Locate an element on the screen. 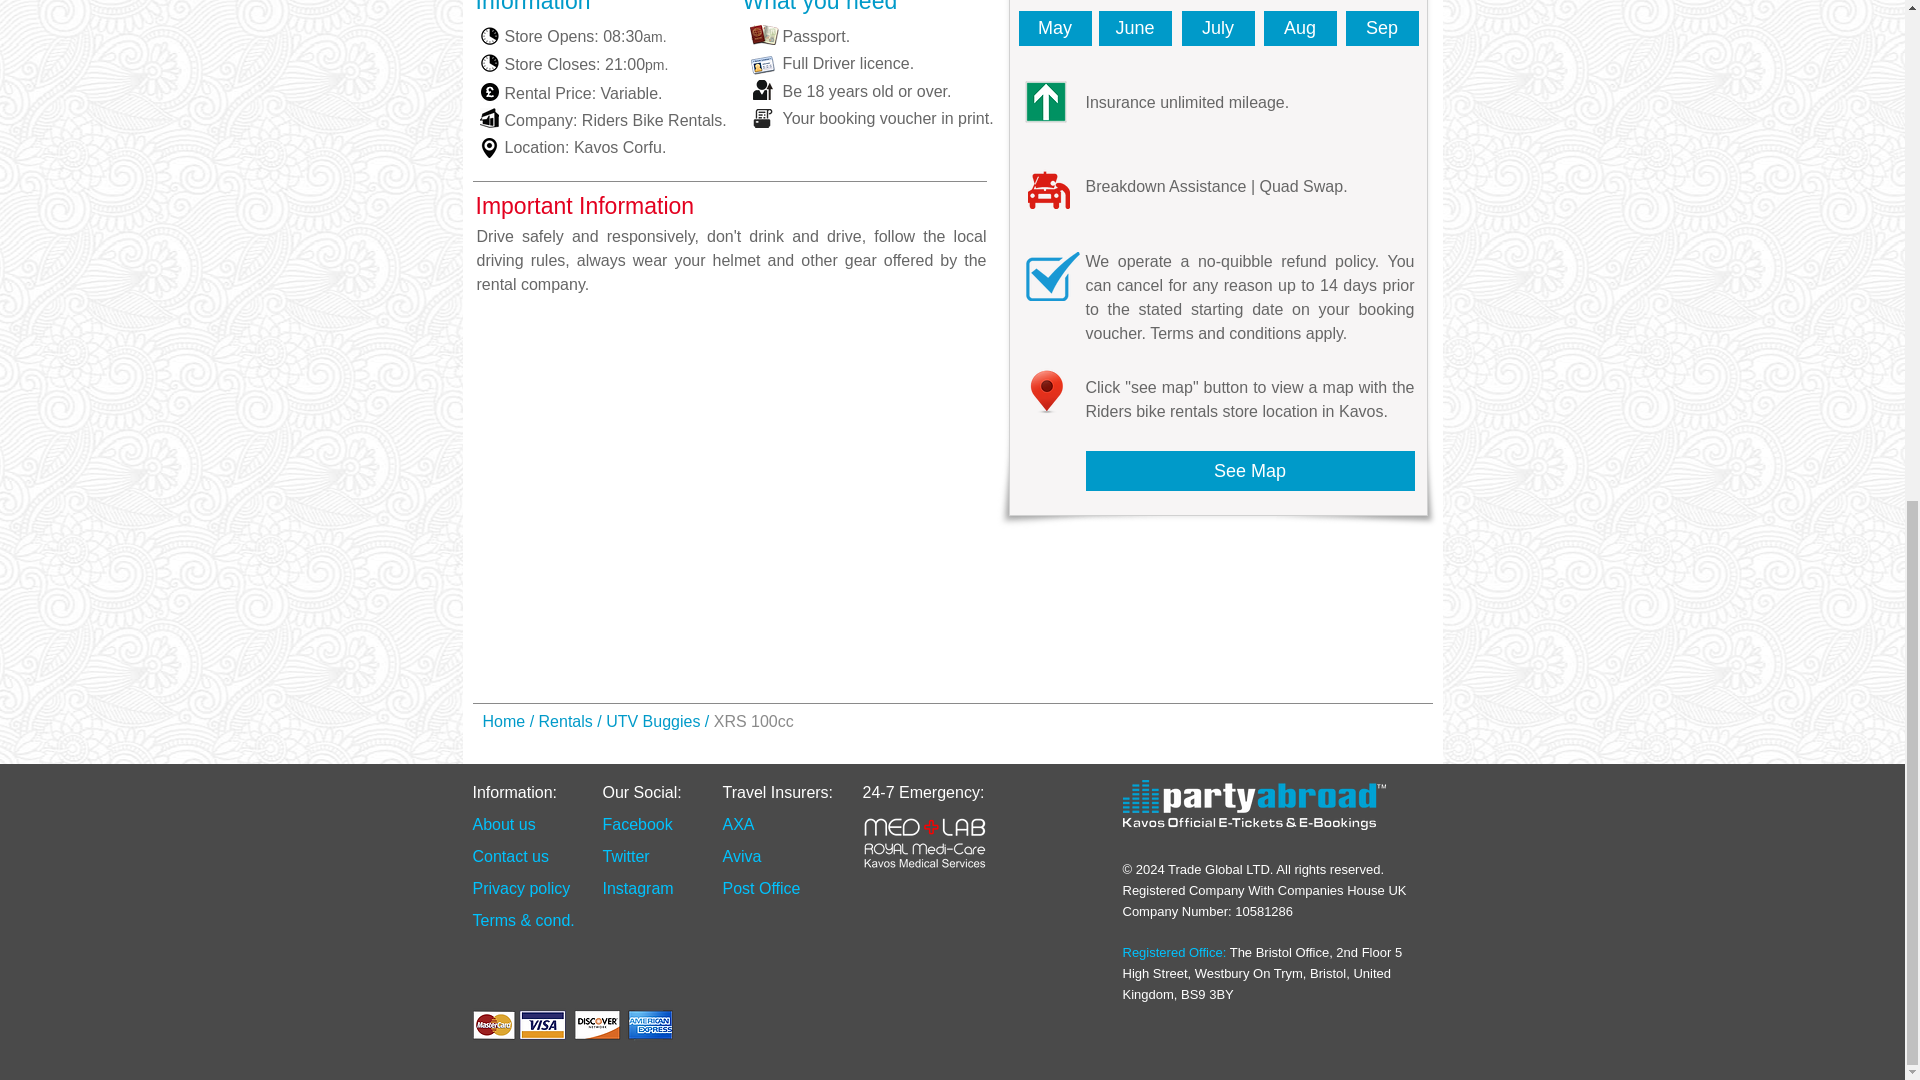  Money Icon Pound.png is located at coordinates (488, 92).